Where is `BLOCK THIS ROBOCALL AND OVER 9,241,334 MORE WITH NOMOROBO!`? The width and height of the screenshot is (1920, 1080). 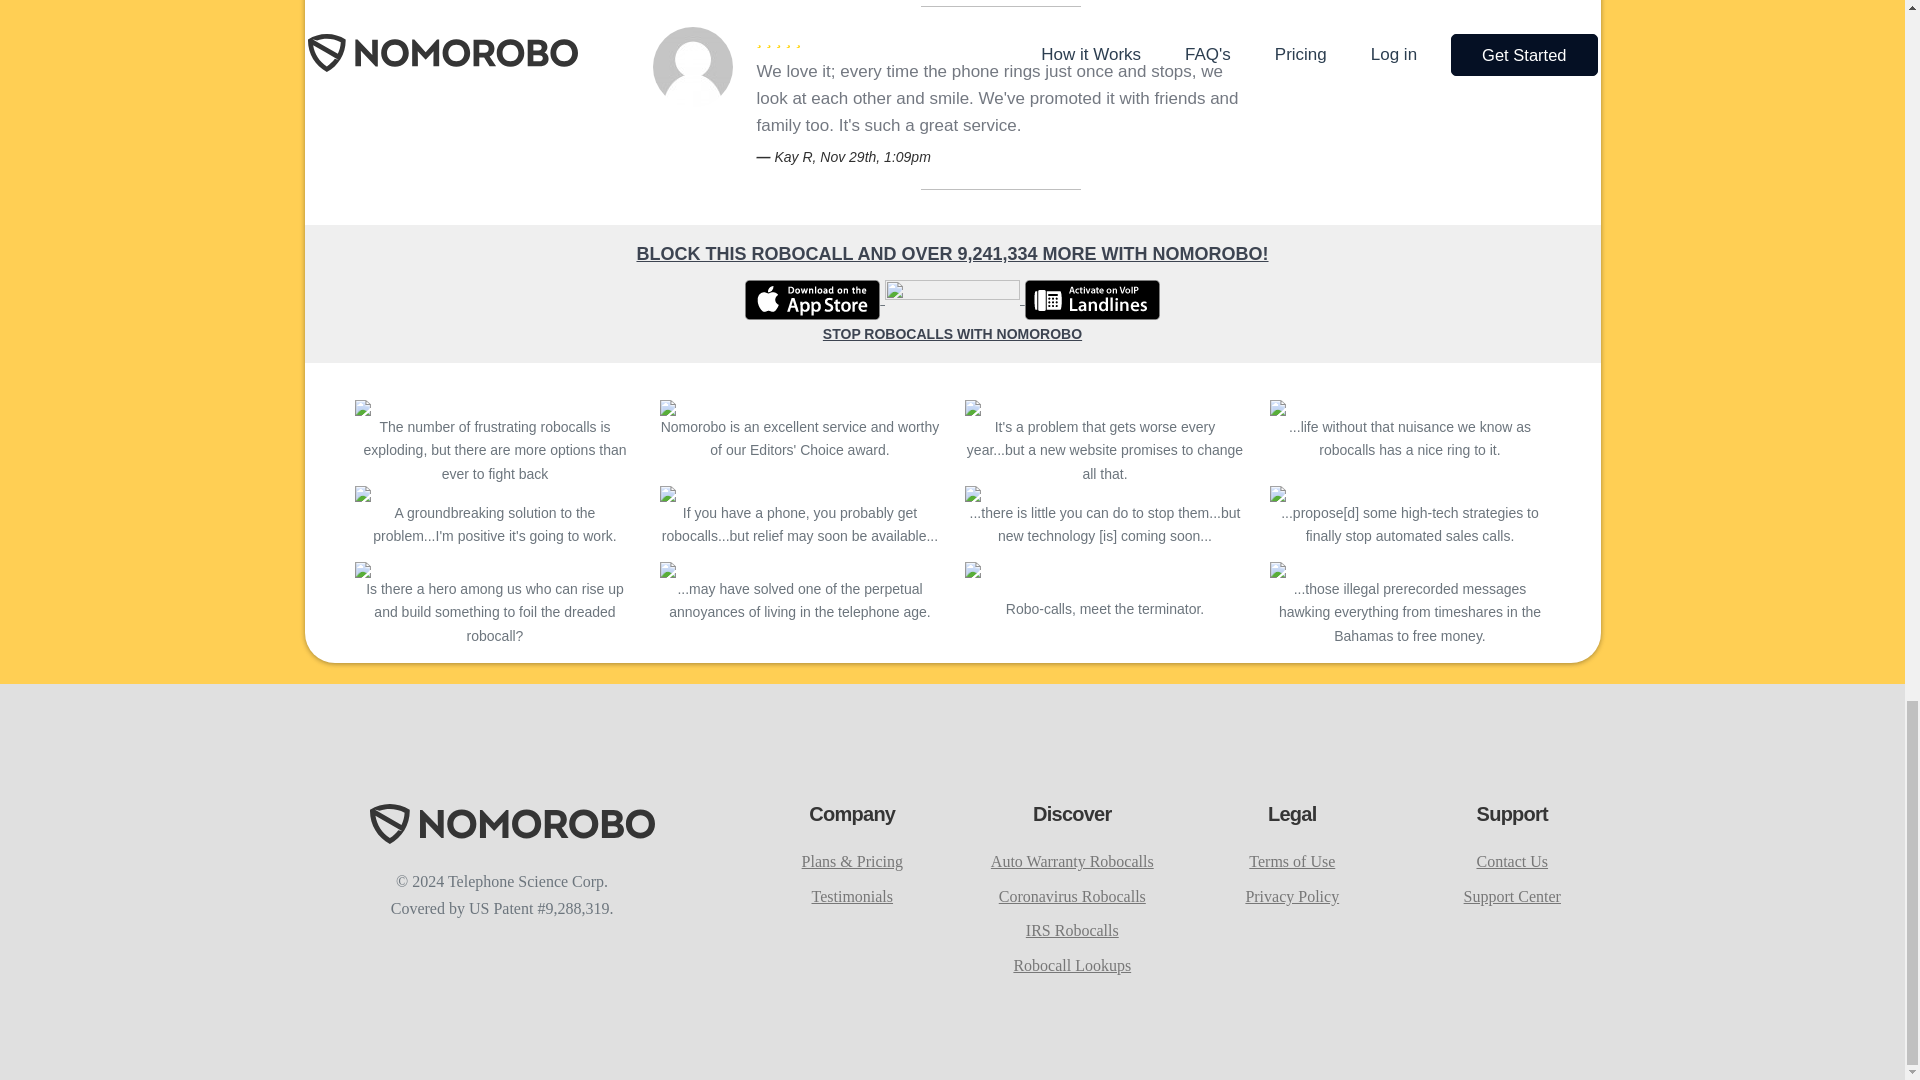
BLOCK THIS ROBOCALL AND OVER 9,241,334 MORE WITH NOMOROBO! is located at coordinates (951, 254).